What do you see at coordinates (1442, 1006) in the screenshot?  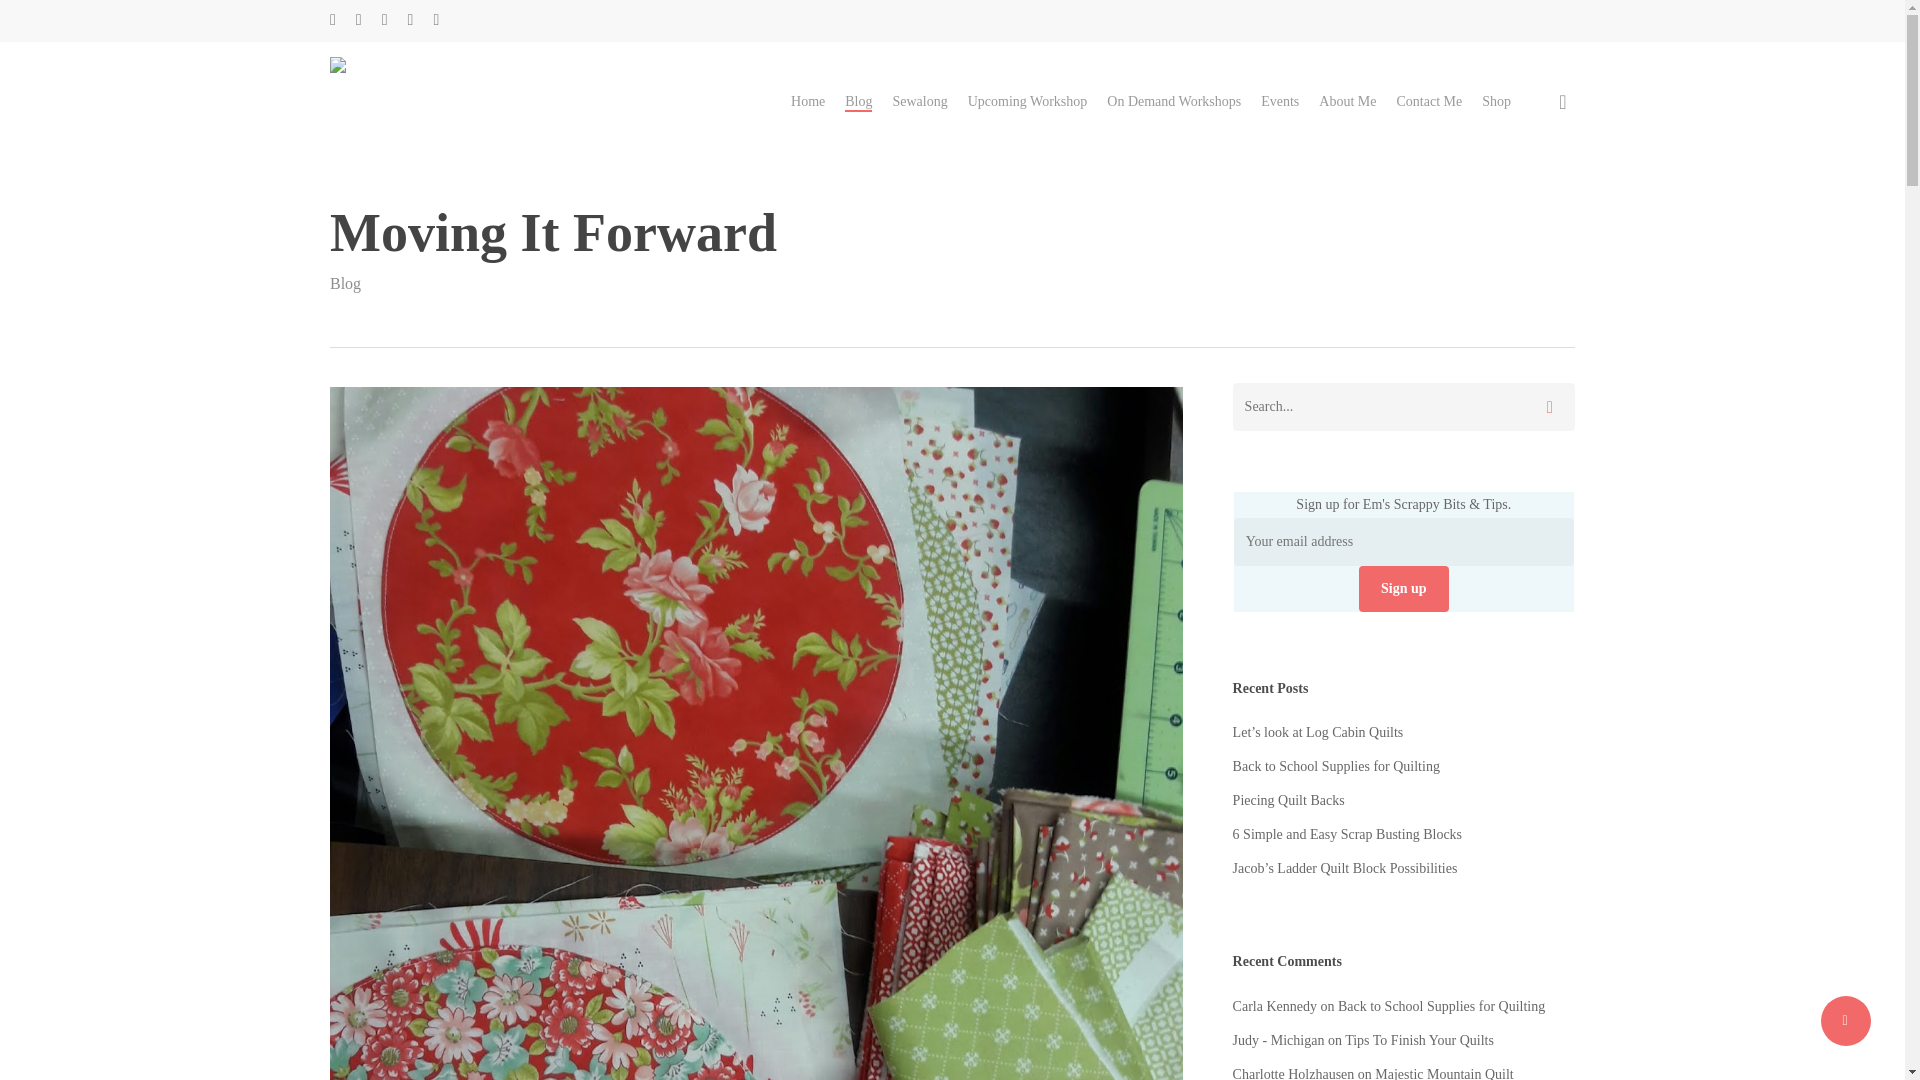 I see `Back to School Supplies for Quilting` at bounding box center [1442, 1006].